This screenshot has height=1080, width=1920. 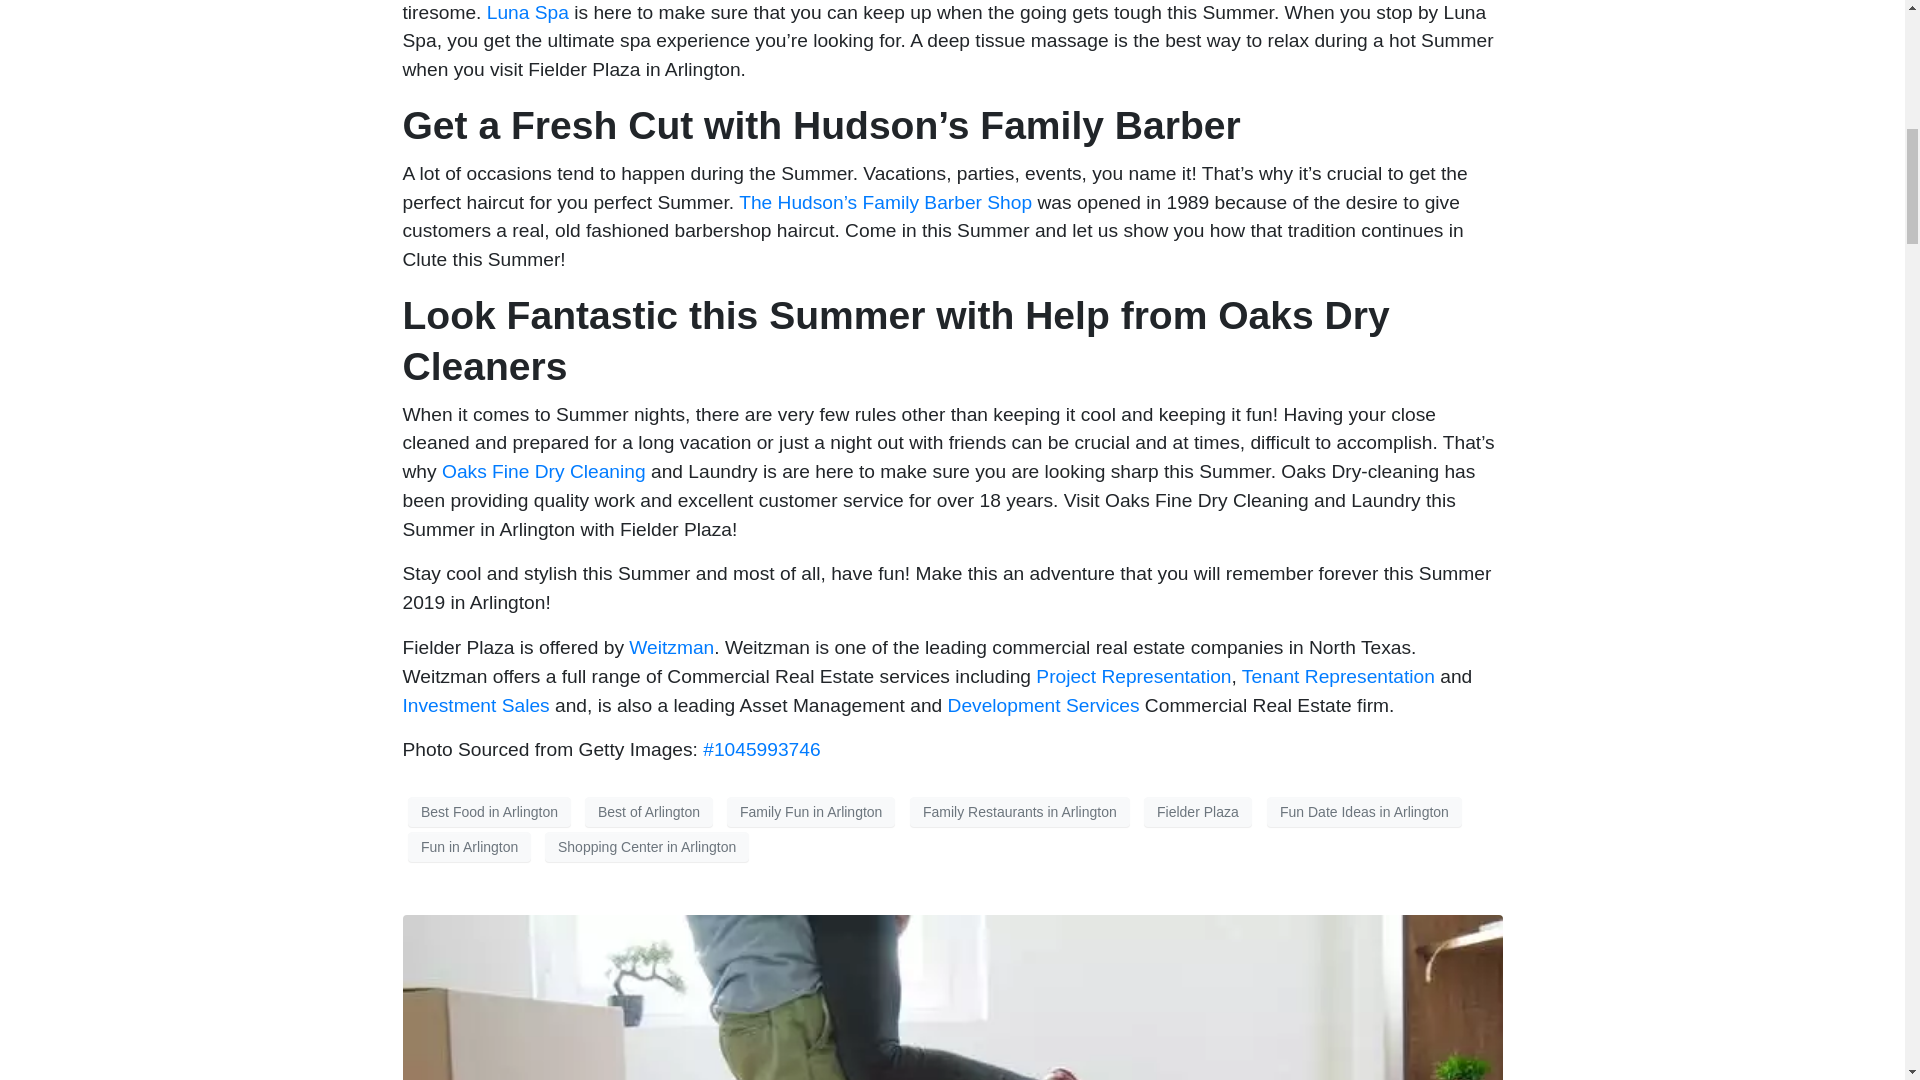 I want to click on Tenant Representation, so click(x=1338, y=676).